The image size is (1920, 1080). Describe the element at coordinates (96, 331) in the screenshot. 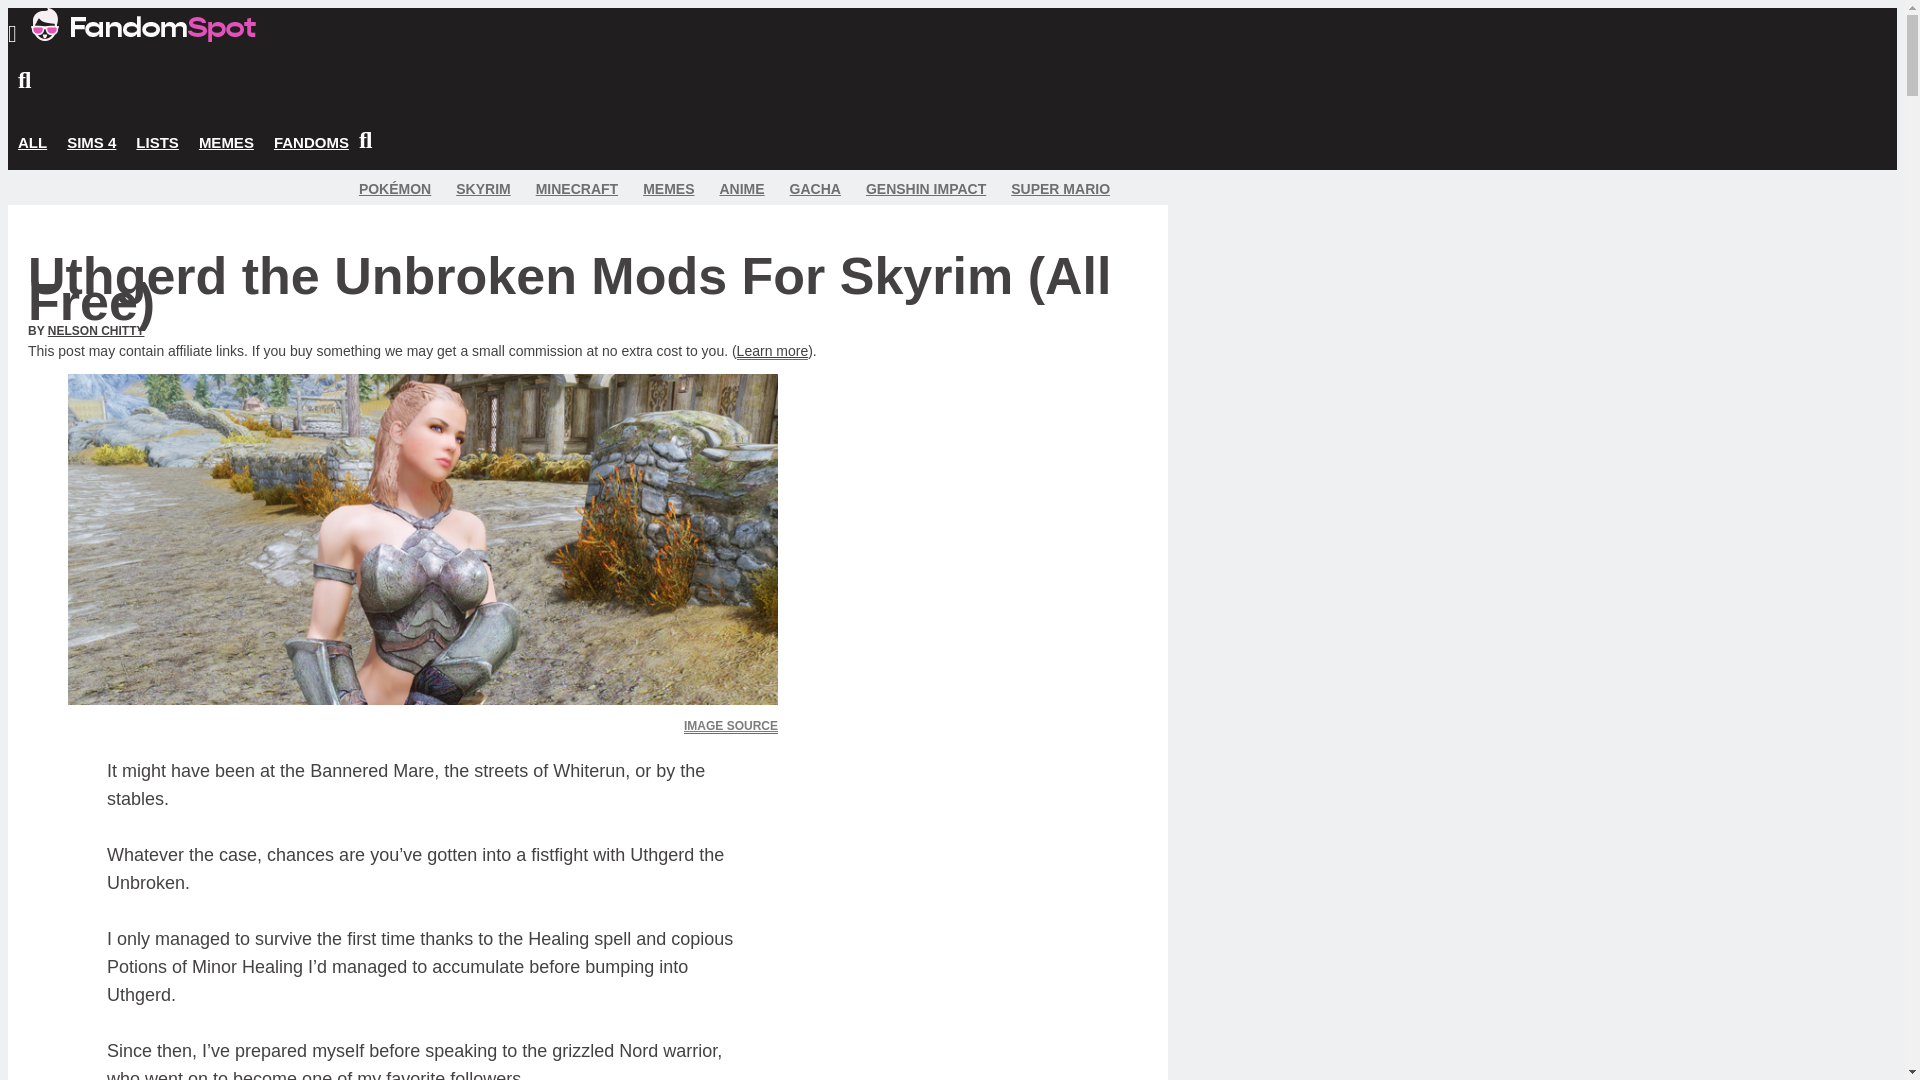

I see `NELSON CHITTY` at that location.